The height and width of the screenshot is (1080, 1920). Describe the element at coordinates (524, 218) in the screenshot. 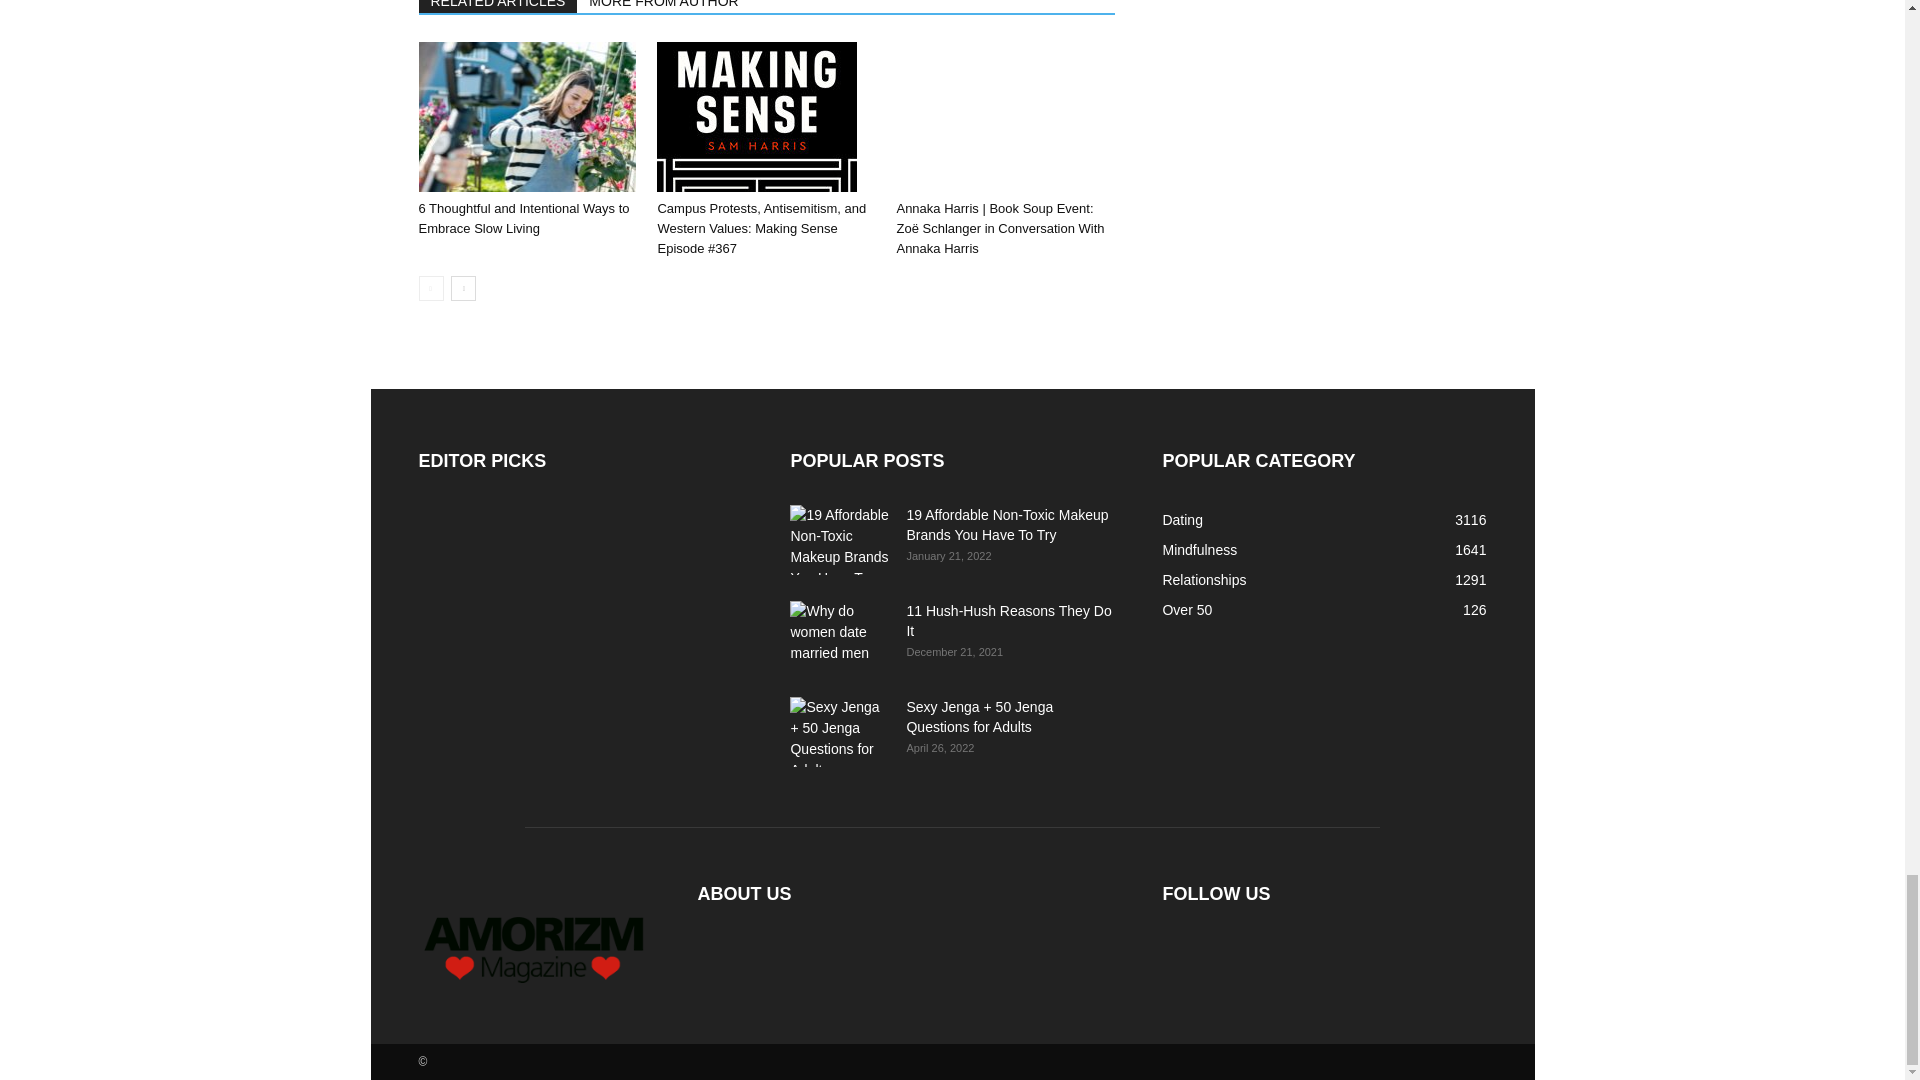

I see `6 Thoughtful and Intentional Ways to Embrace Slow Living` at that location.